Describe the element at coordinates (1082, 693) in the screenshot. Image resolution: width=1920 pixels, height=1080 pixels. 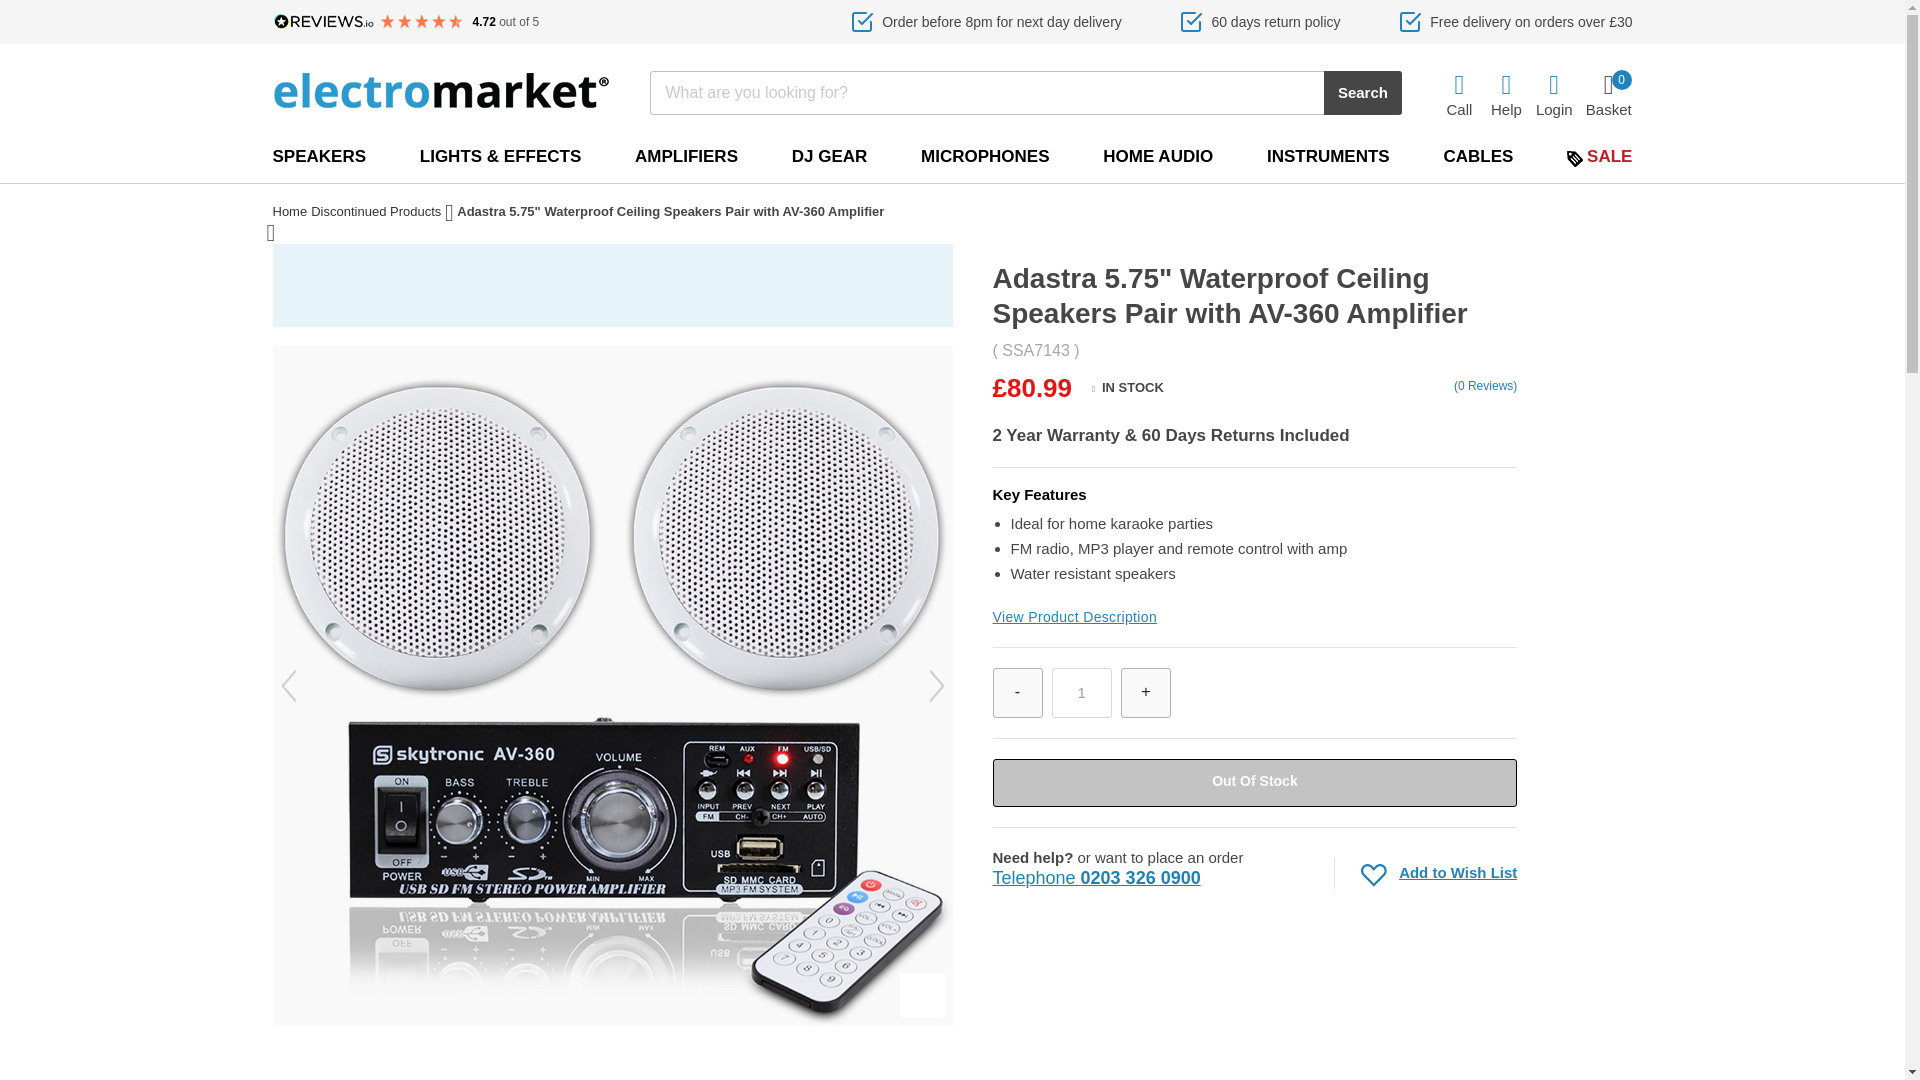
I see `ElectroMarket` at that location.